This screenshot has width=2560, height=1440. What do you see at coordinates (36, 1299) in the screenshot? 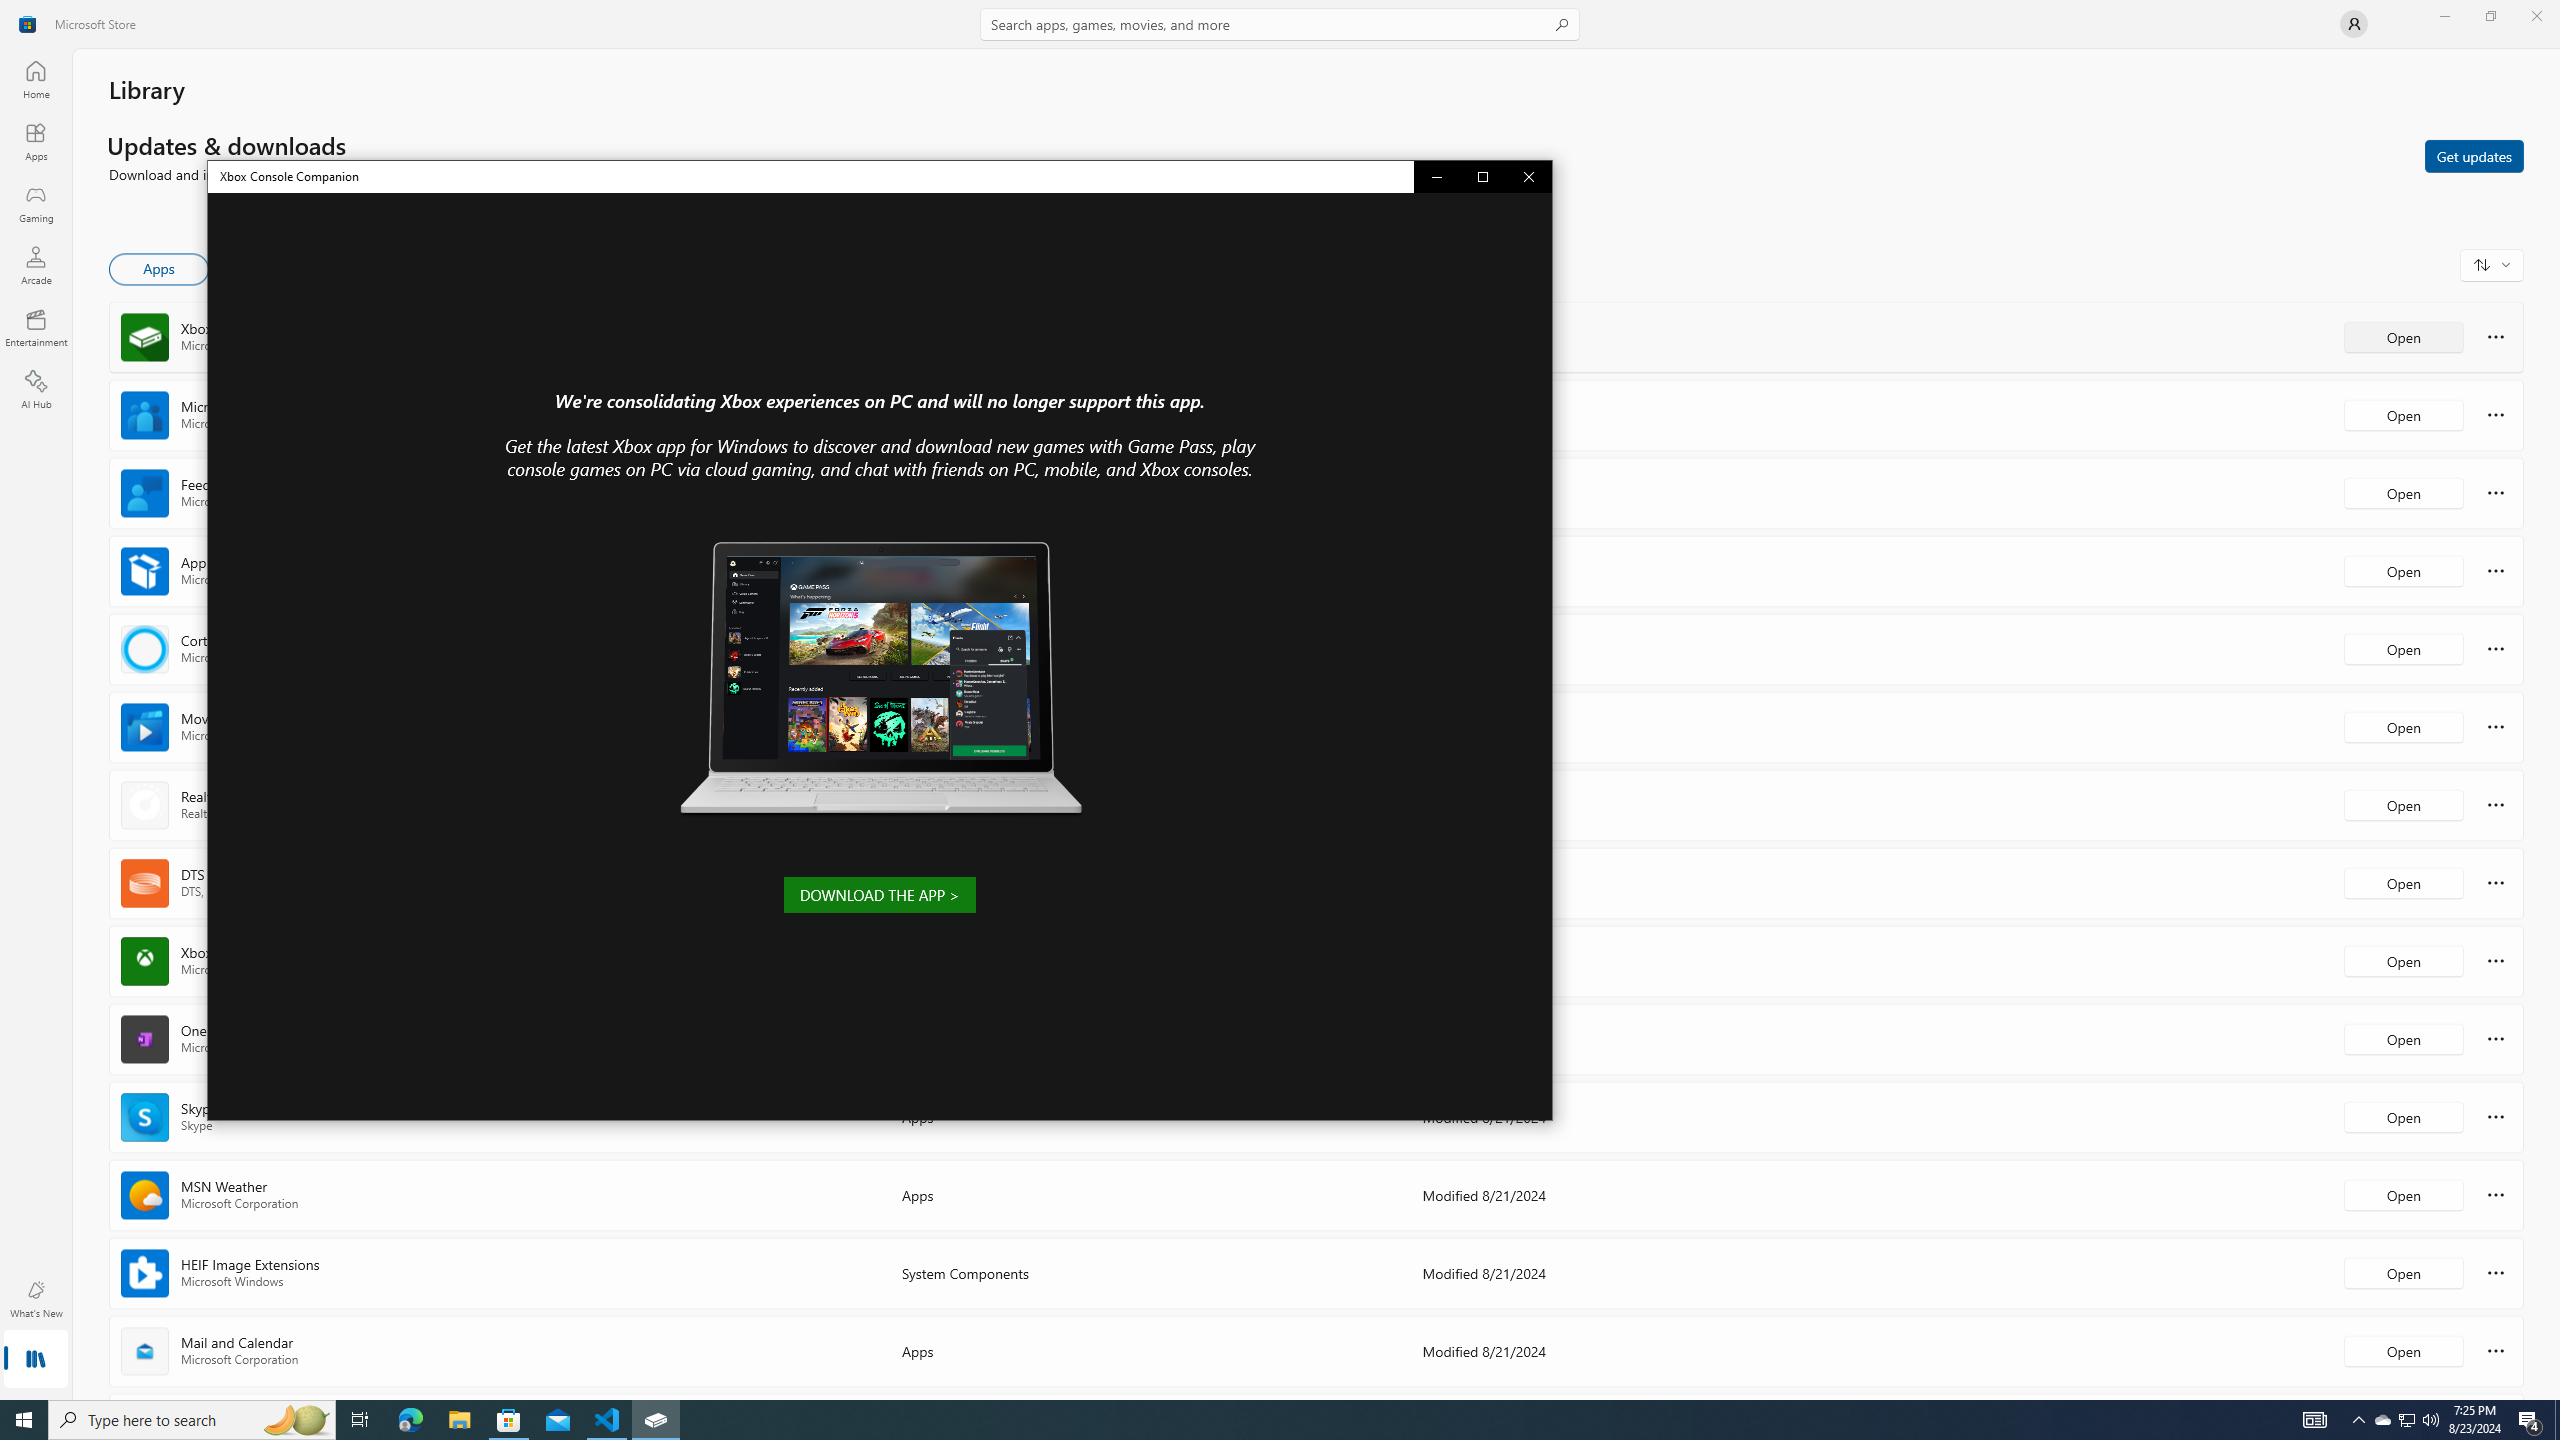
I see `What's New` at bounding box center [36, 1299].